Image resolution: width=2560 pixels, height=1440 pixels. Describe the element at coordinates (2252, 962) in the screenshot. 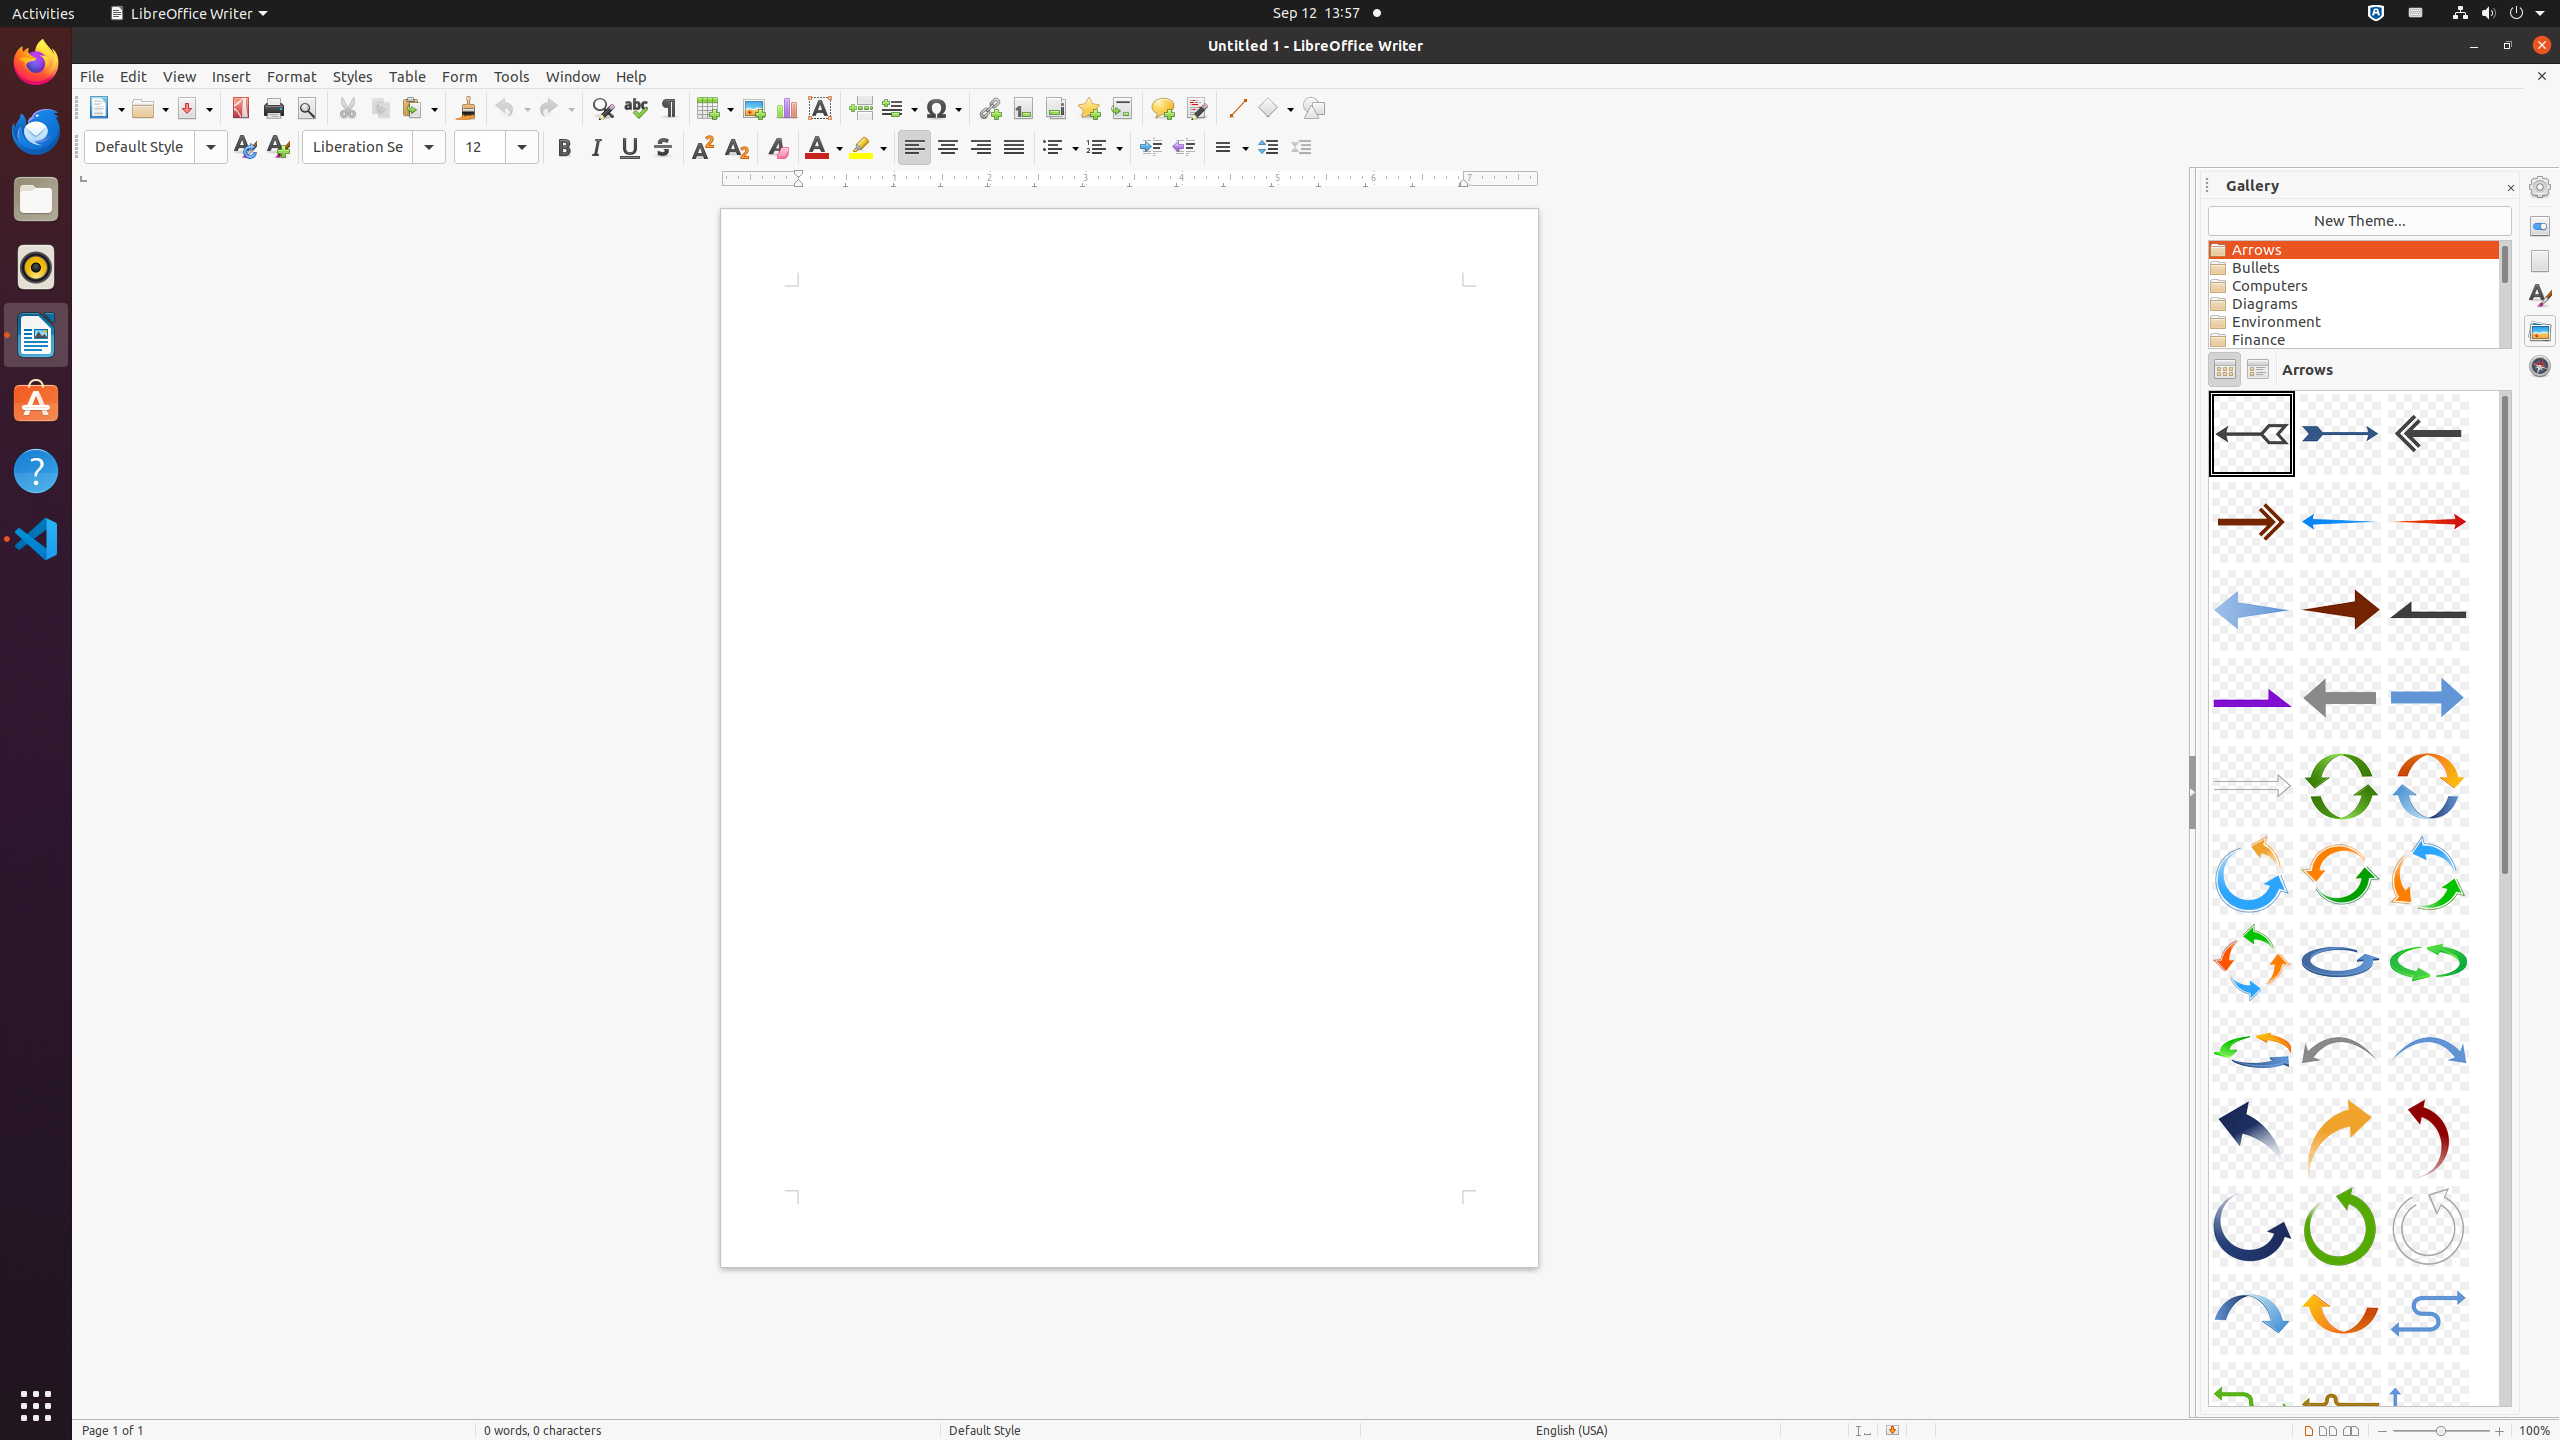

I see `A19-CircleArrow` at that location.